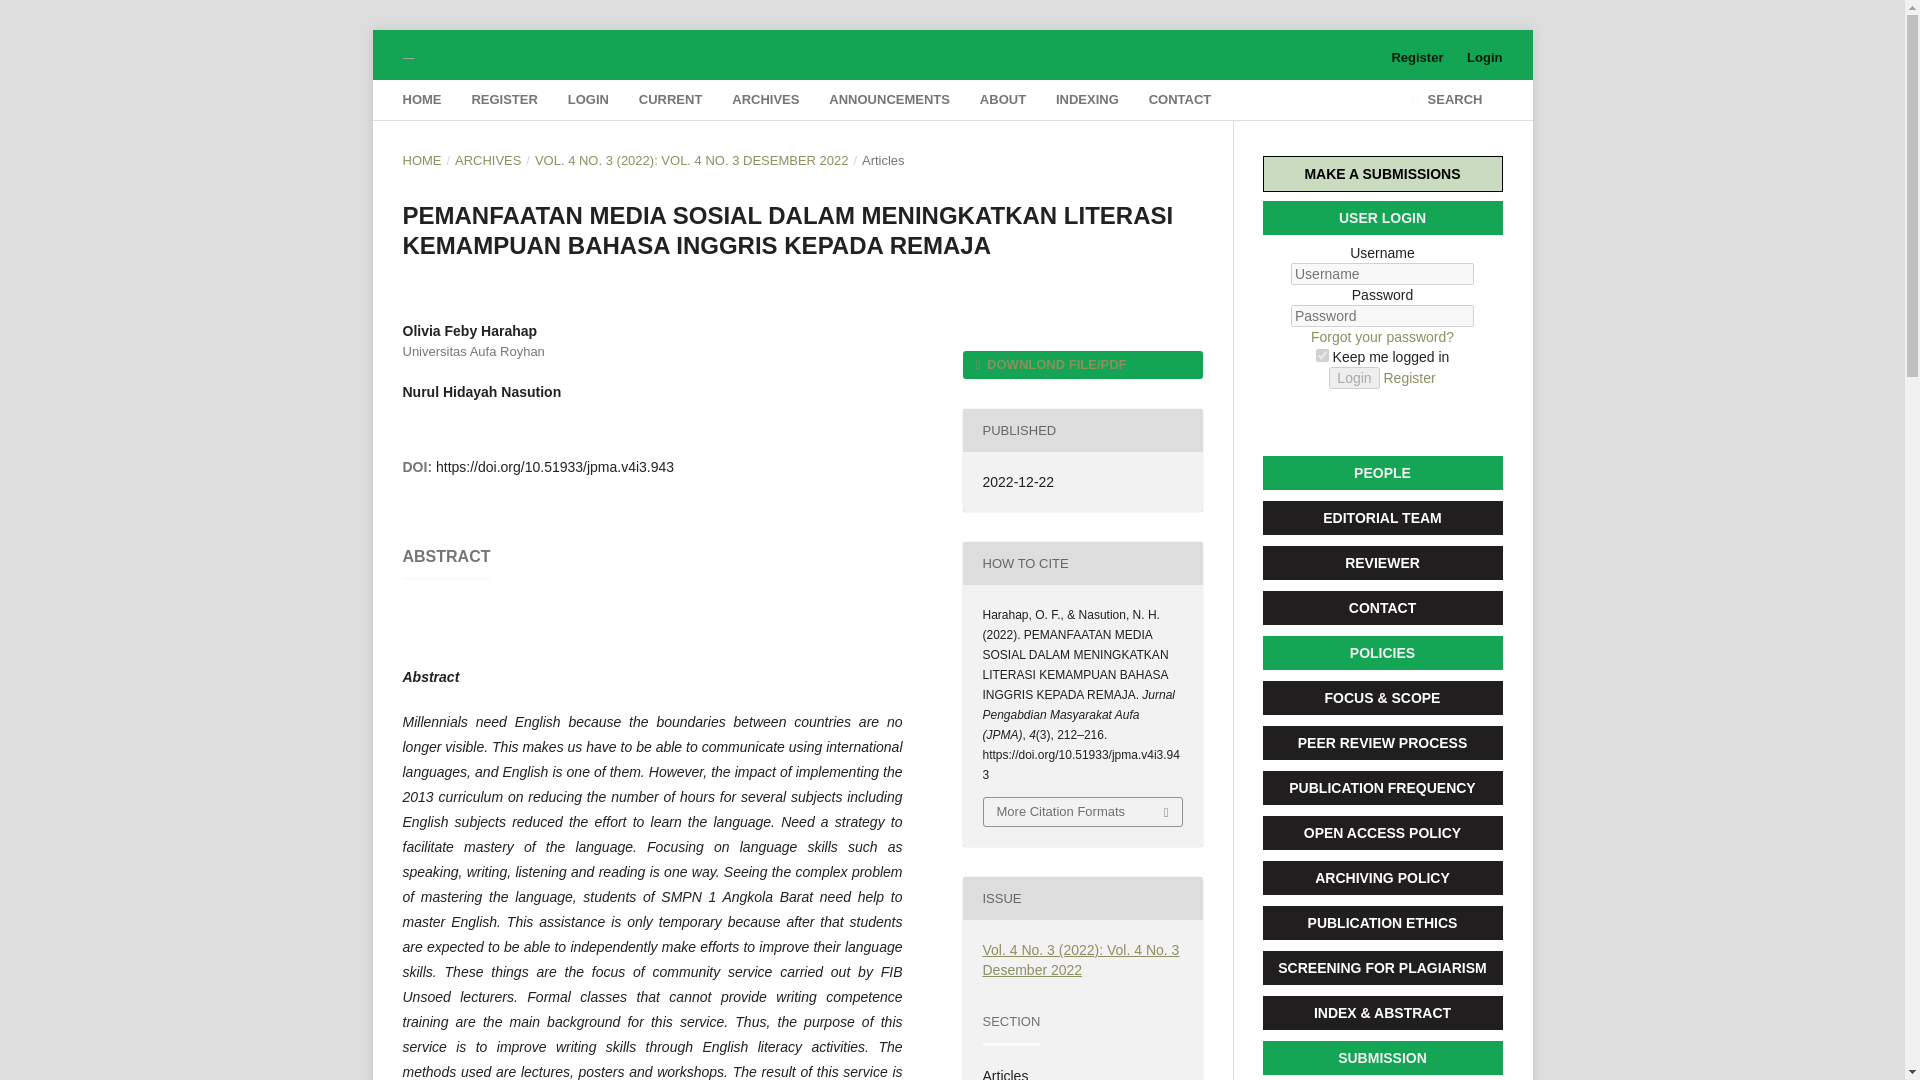 Image resolution: width=1920 pixels, height=1080 pixels. What do you see at coordinates (1416, 58) in the screenshot?
I see `Register` at bounding box center [1416, 58].